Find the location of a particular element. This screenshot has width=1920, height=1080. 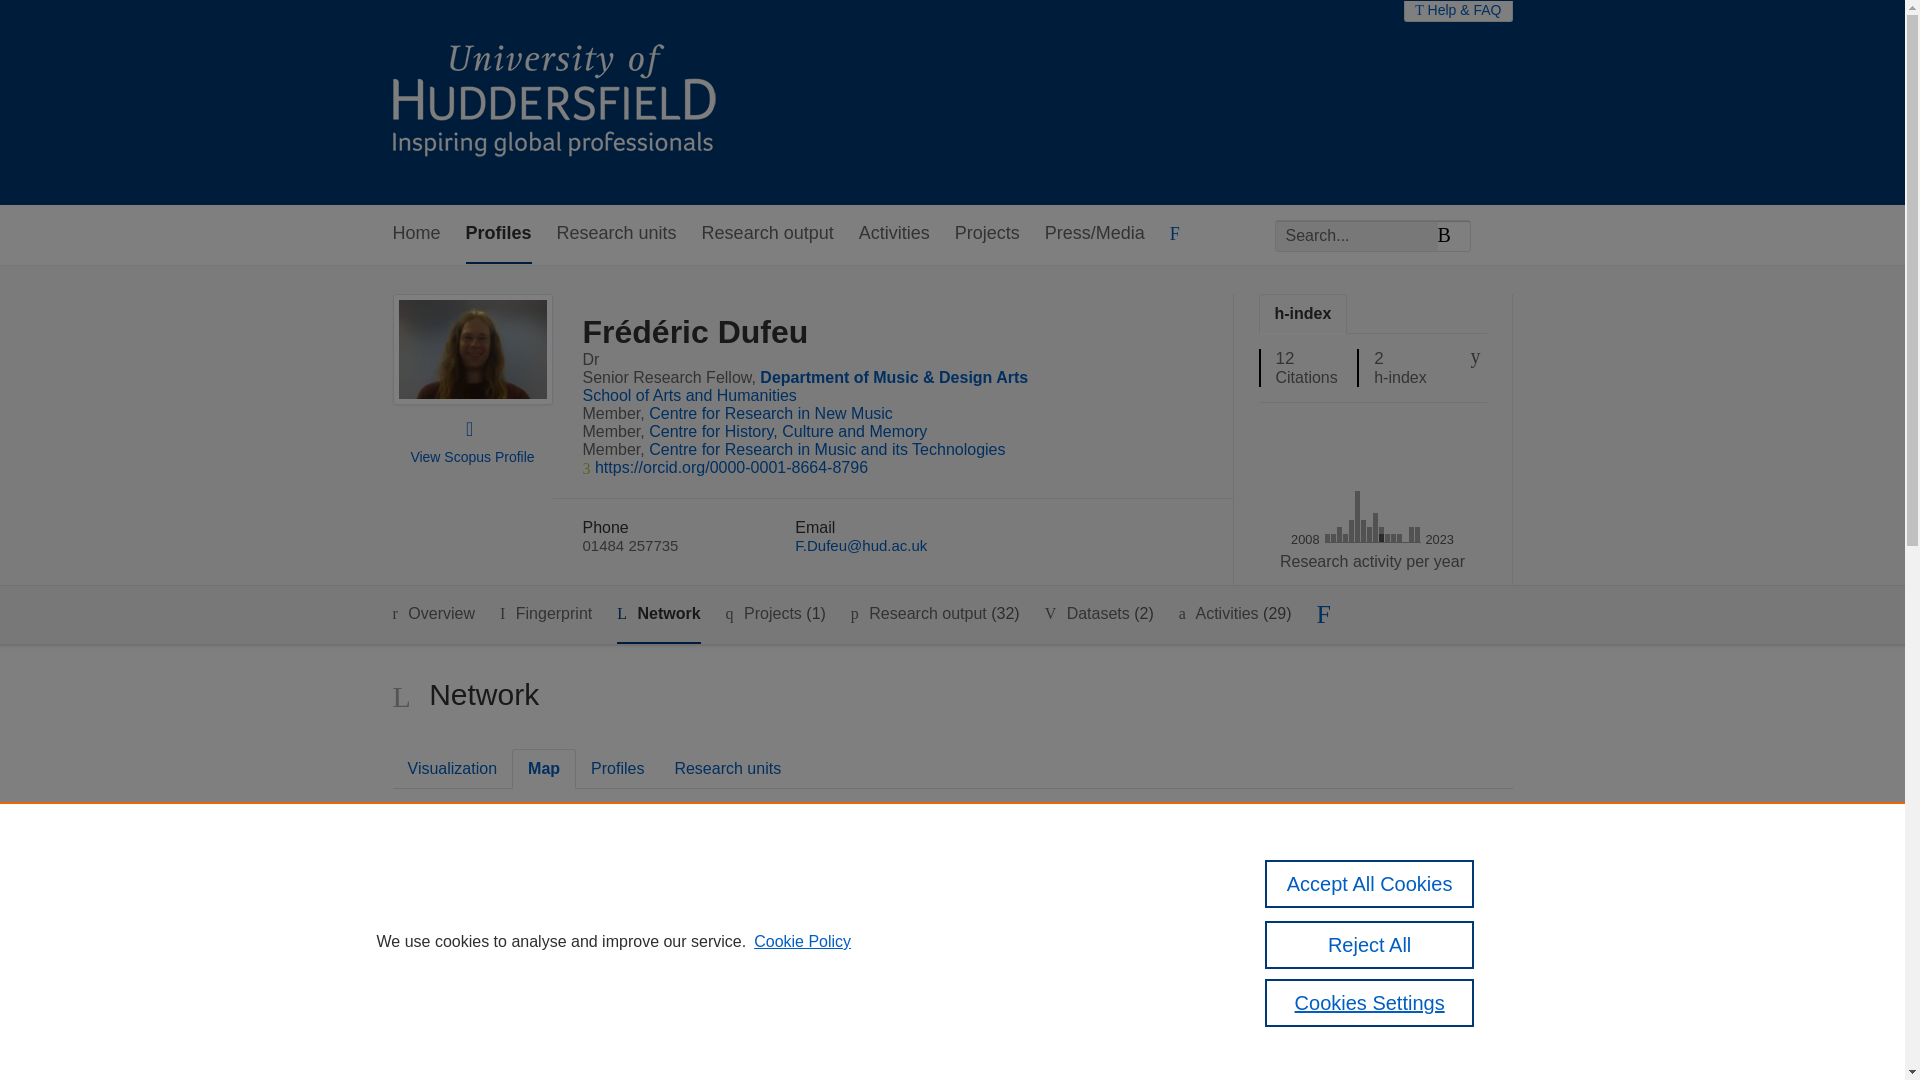

Visualization is located at coordinates (452, 768).